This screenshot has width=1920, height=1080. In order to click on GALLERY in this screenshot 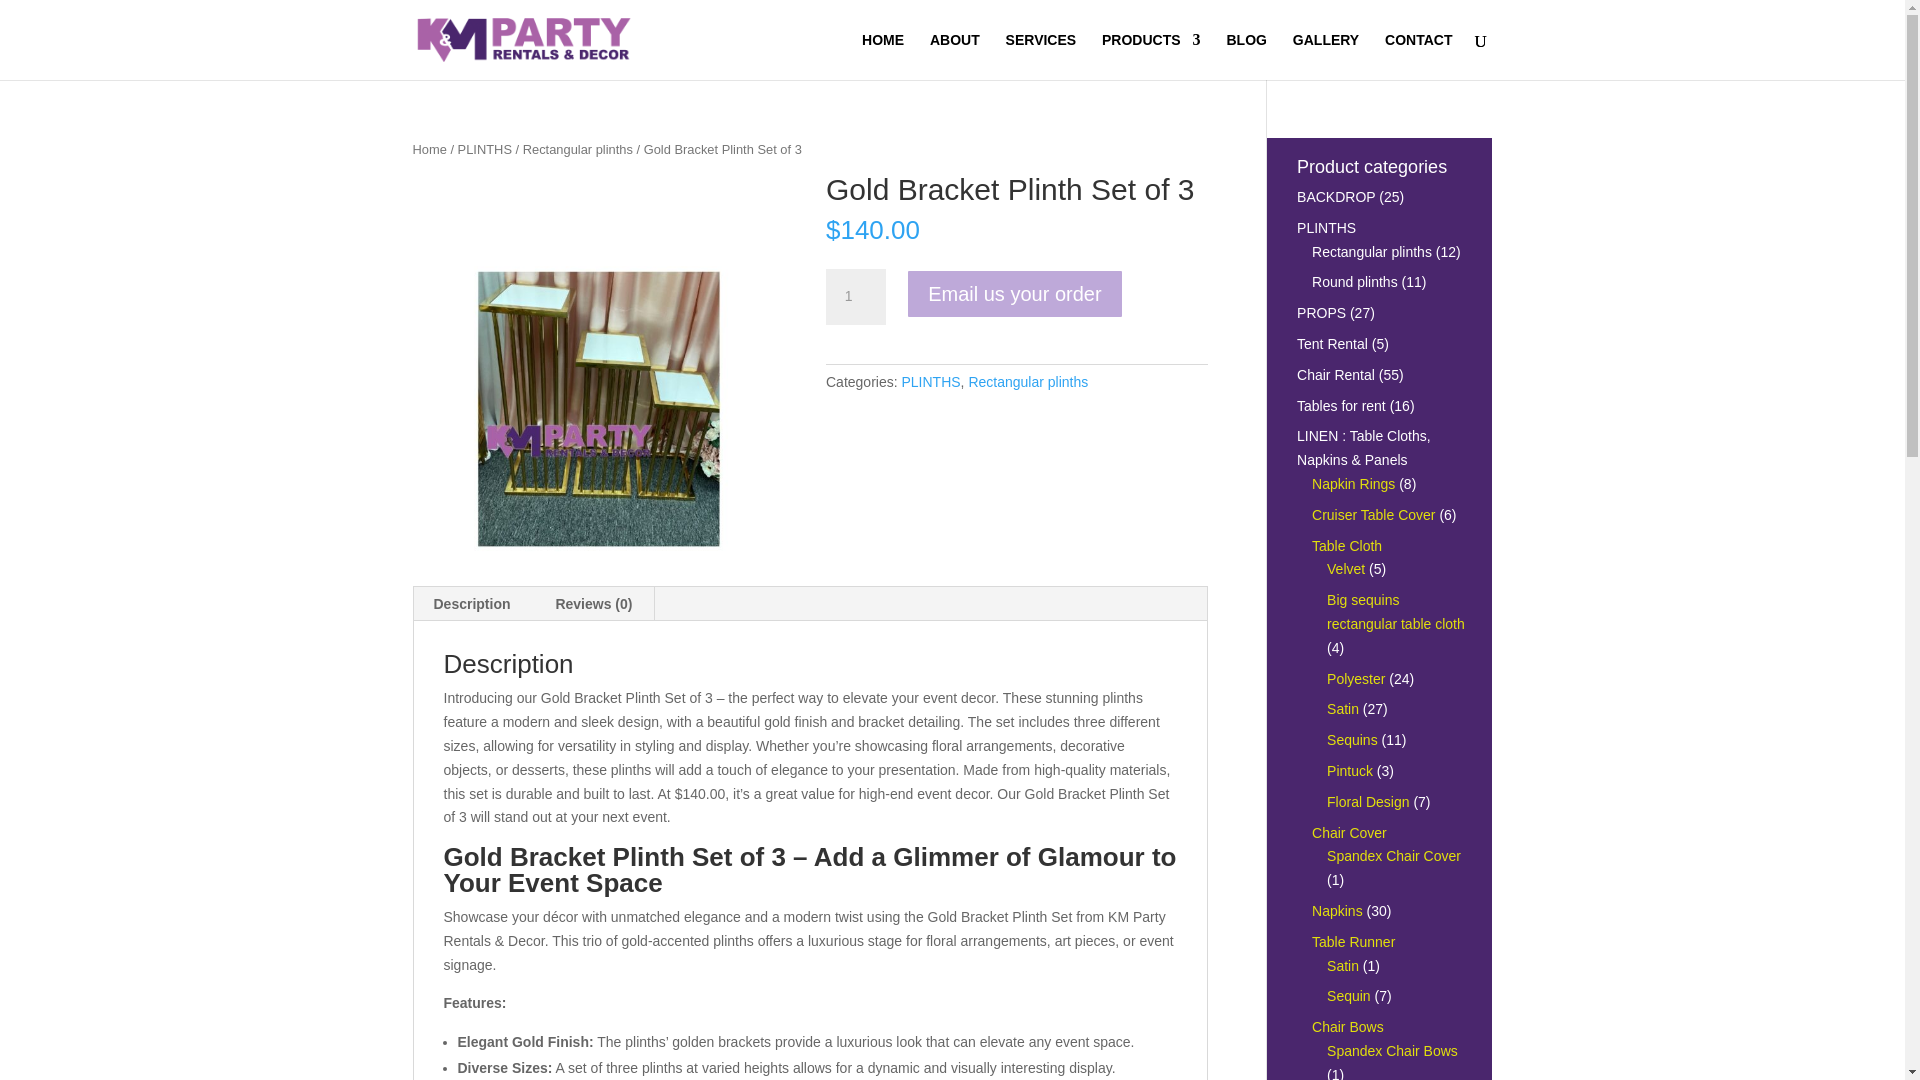, I will do `click(1326, 56)`.